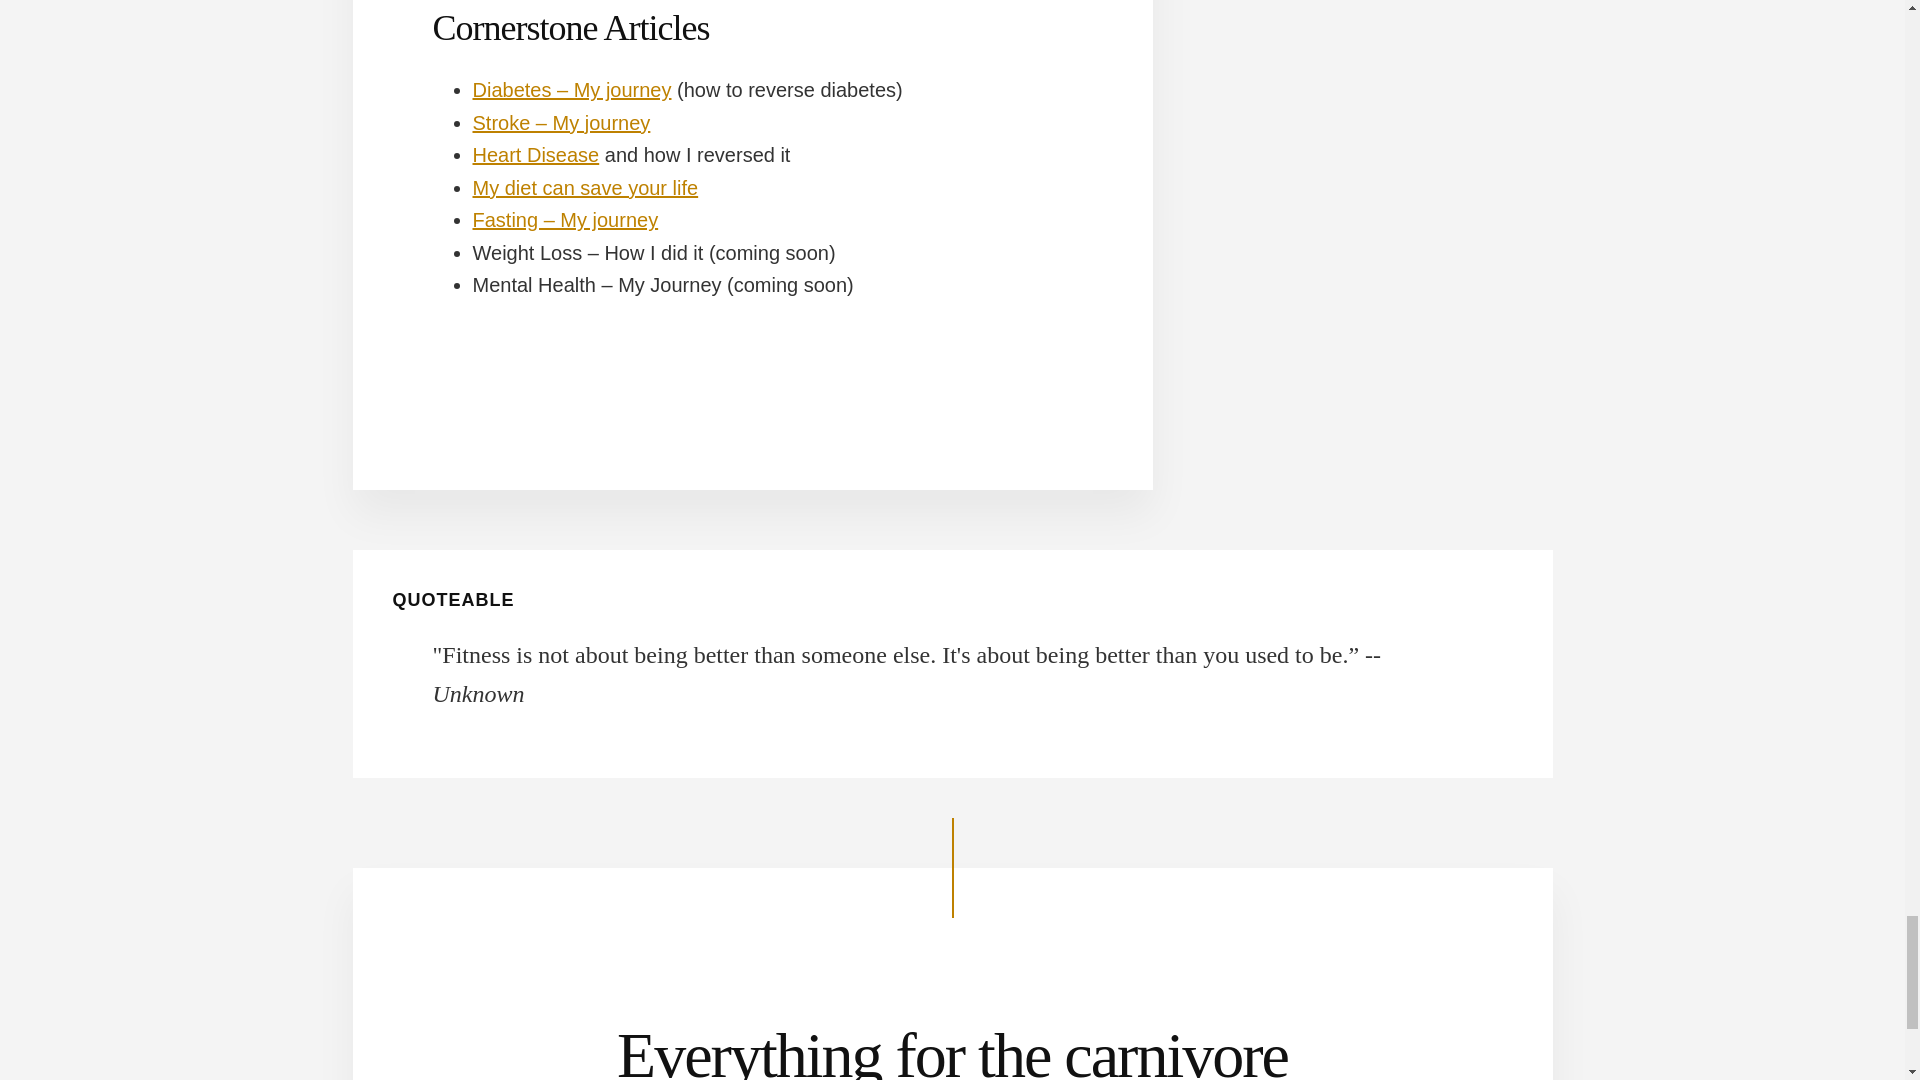  I want to click on My diet can save your life, so click(585, 188).